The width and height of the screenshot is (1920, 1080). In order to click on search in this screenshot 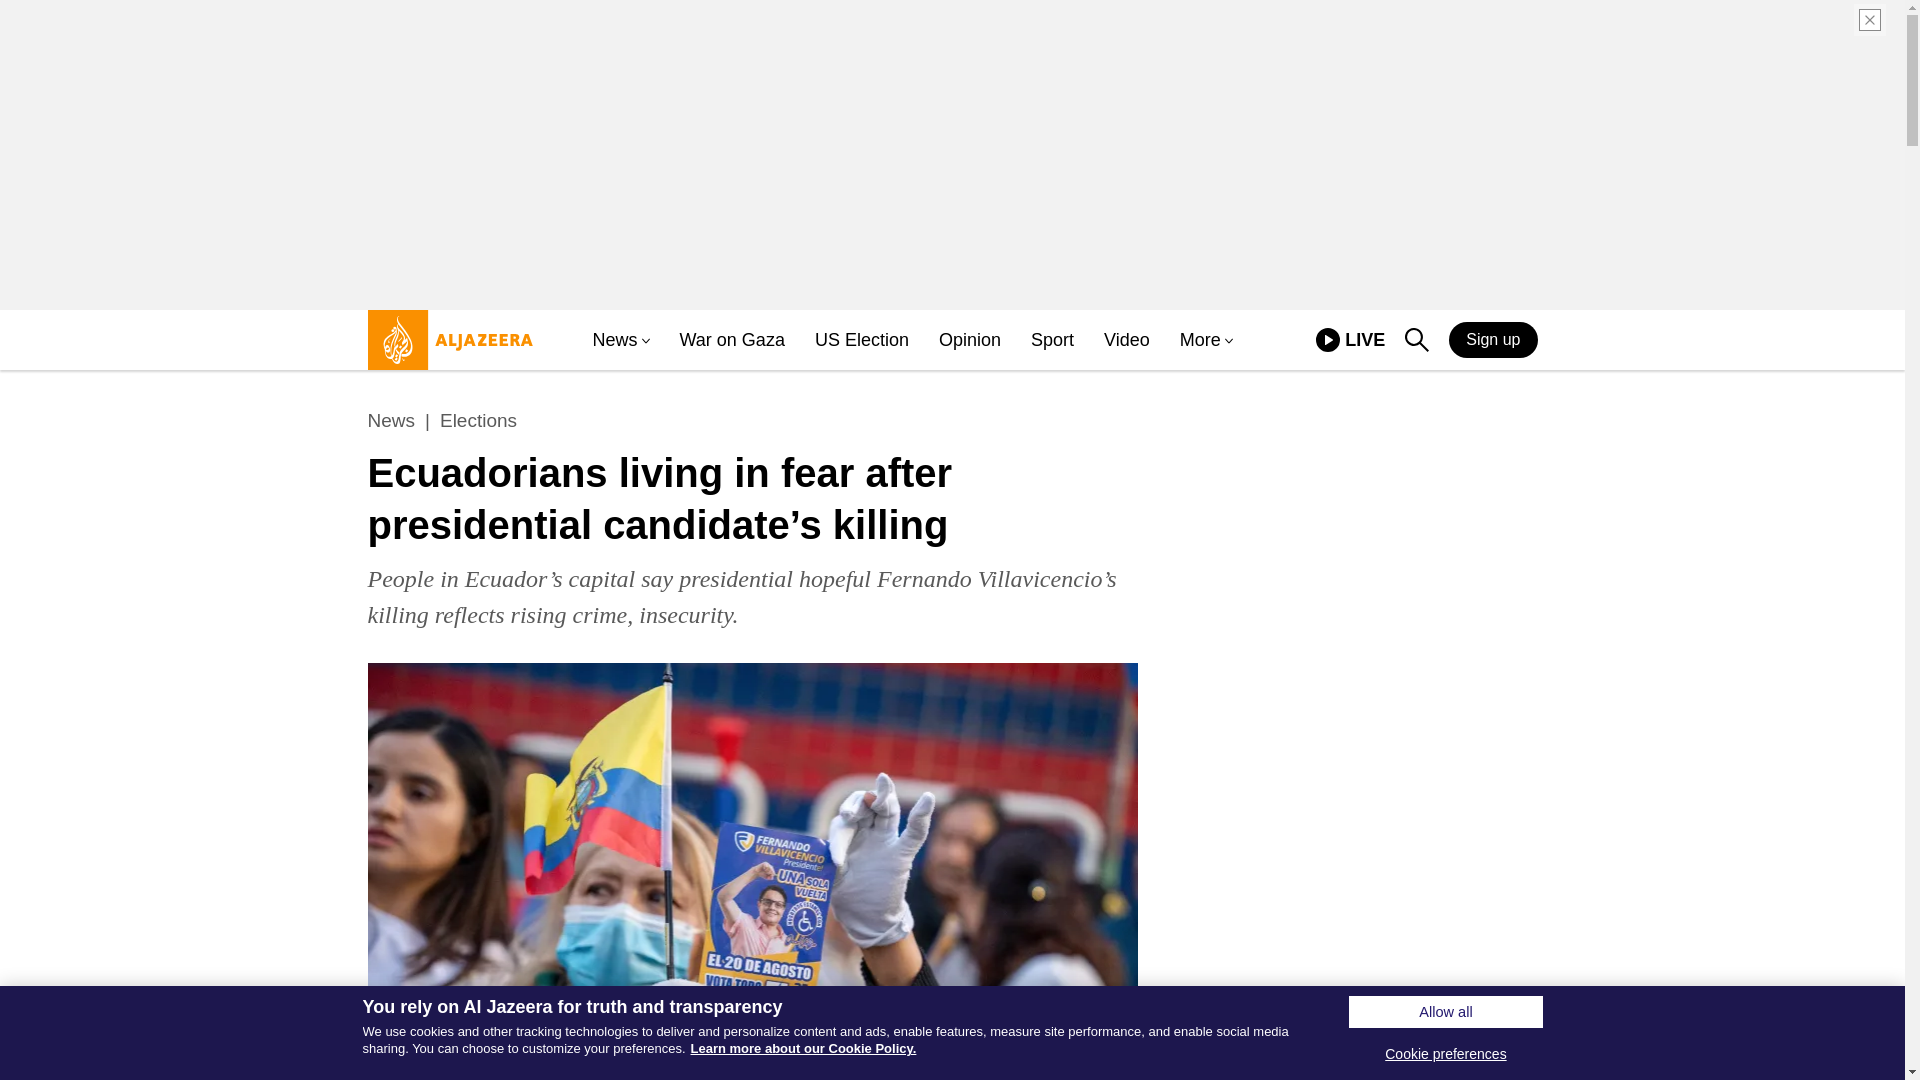, I will do `click(732, 340)`.